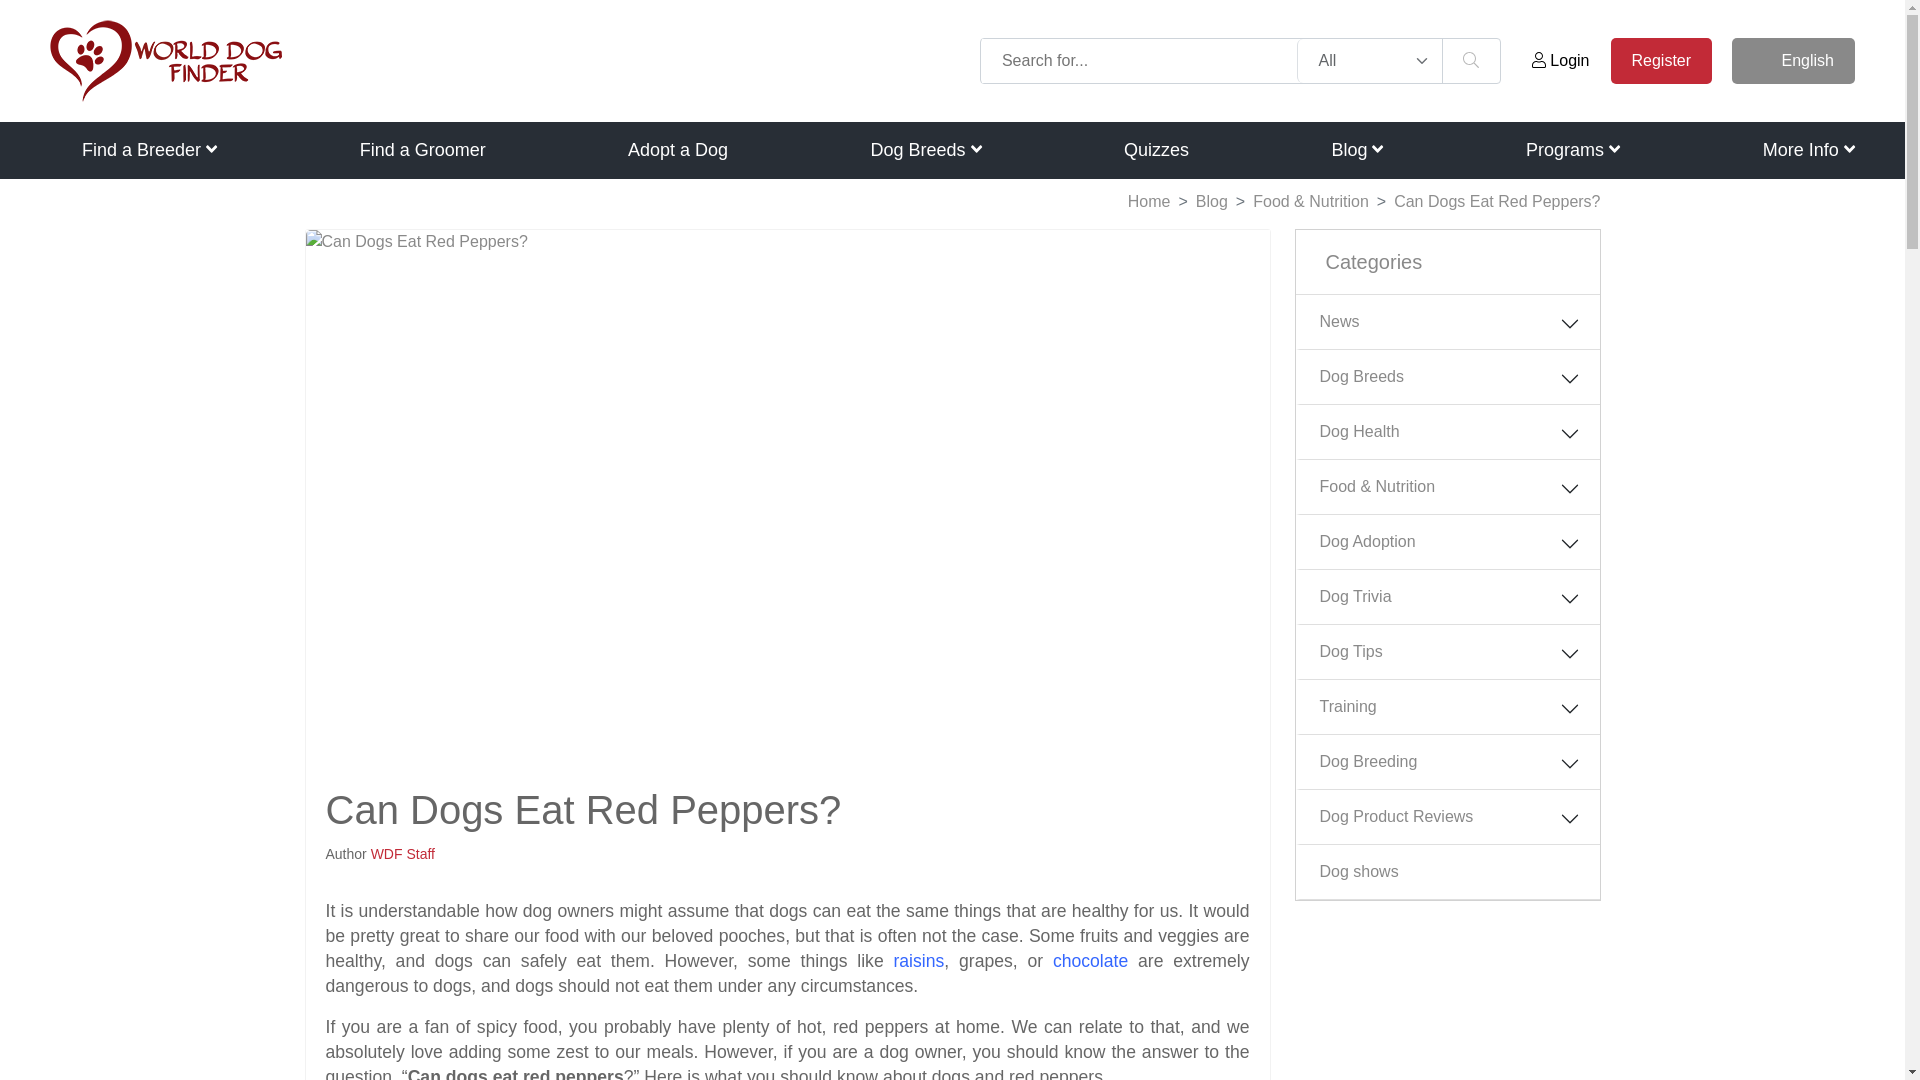 The image size is (1920, 1080). Describe the element at coordinates (1156, 150) in the screenshot. I see `Quizzes` at that location.